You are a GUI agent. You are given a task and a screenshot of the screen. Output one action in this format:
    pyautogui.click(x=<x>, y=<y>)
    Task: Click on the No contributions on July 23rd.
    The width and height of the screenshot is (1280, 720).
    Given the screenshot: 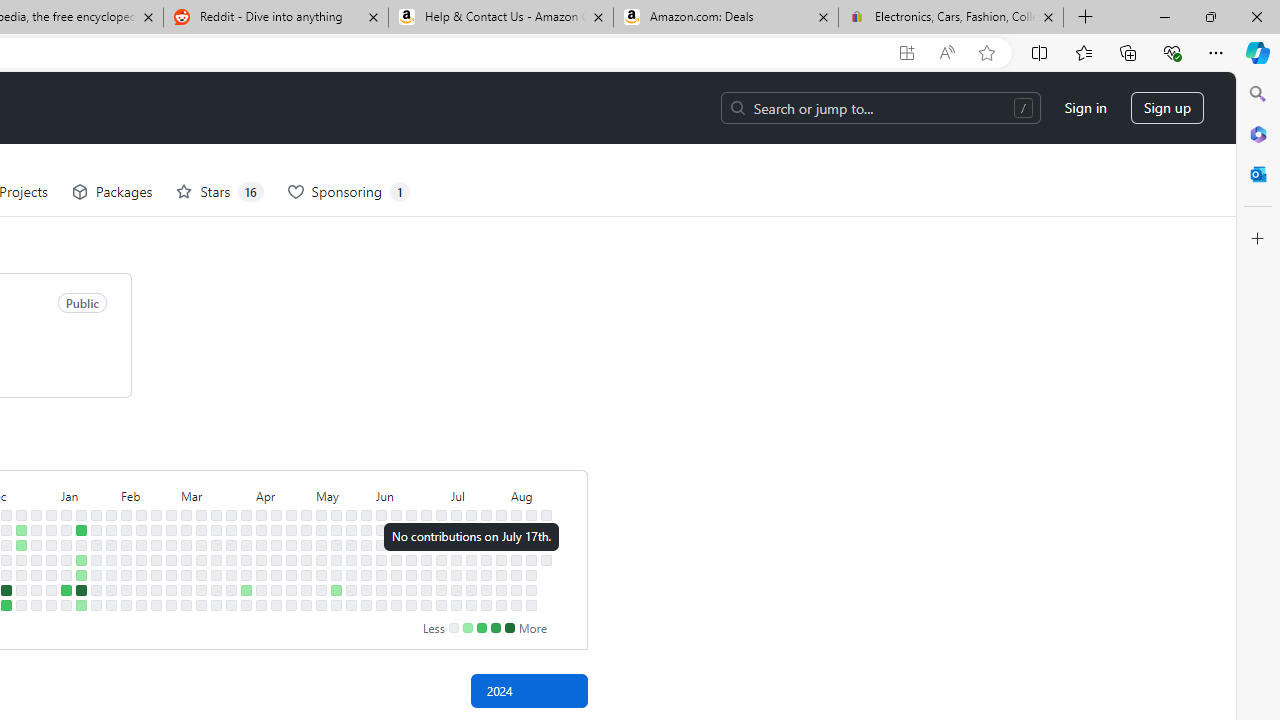 What is the action you would take?
    pyautogui.click(x=486, y=544)
    